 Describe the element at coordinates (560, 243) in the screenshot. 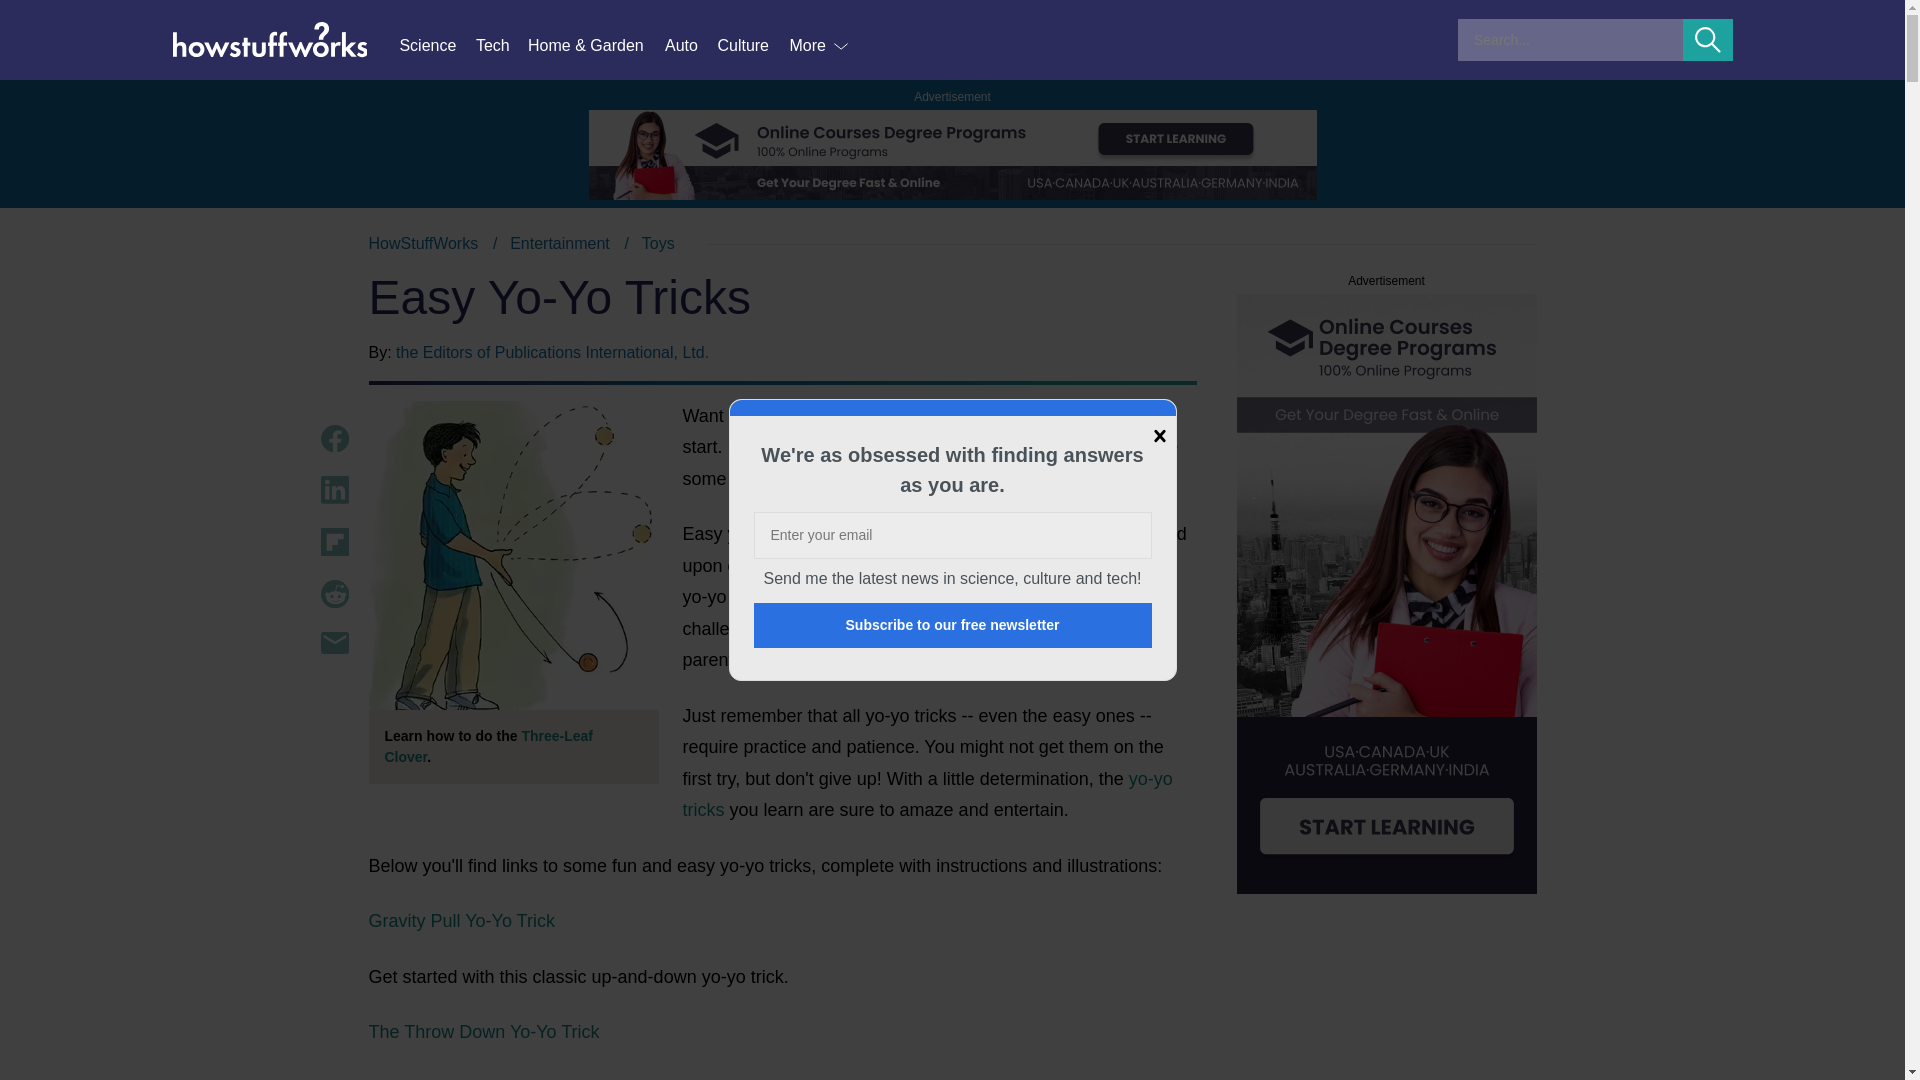

I see `Share Content on Reddit` at that location.